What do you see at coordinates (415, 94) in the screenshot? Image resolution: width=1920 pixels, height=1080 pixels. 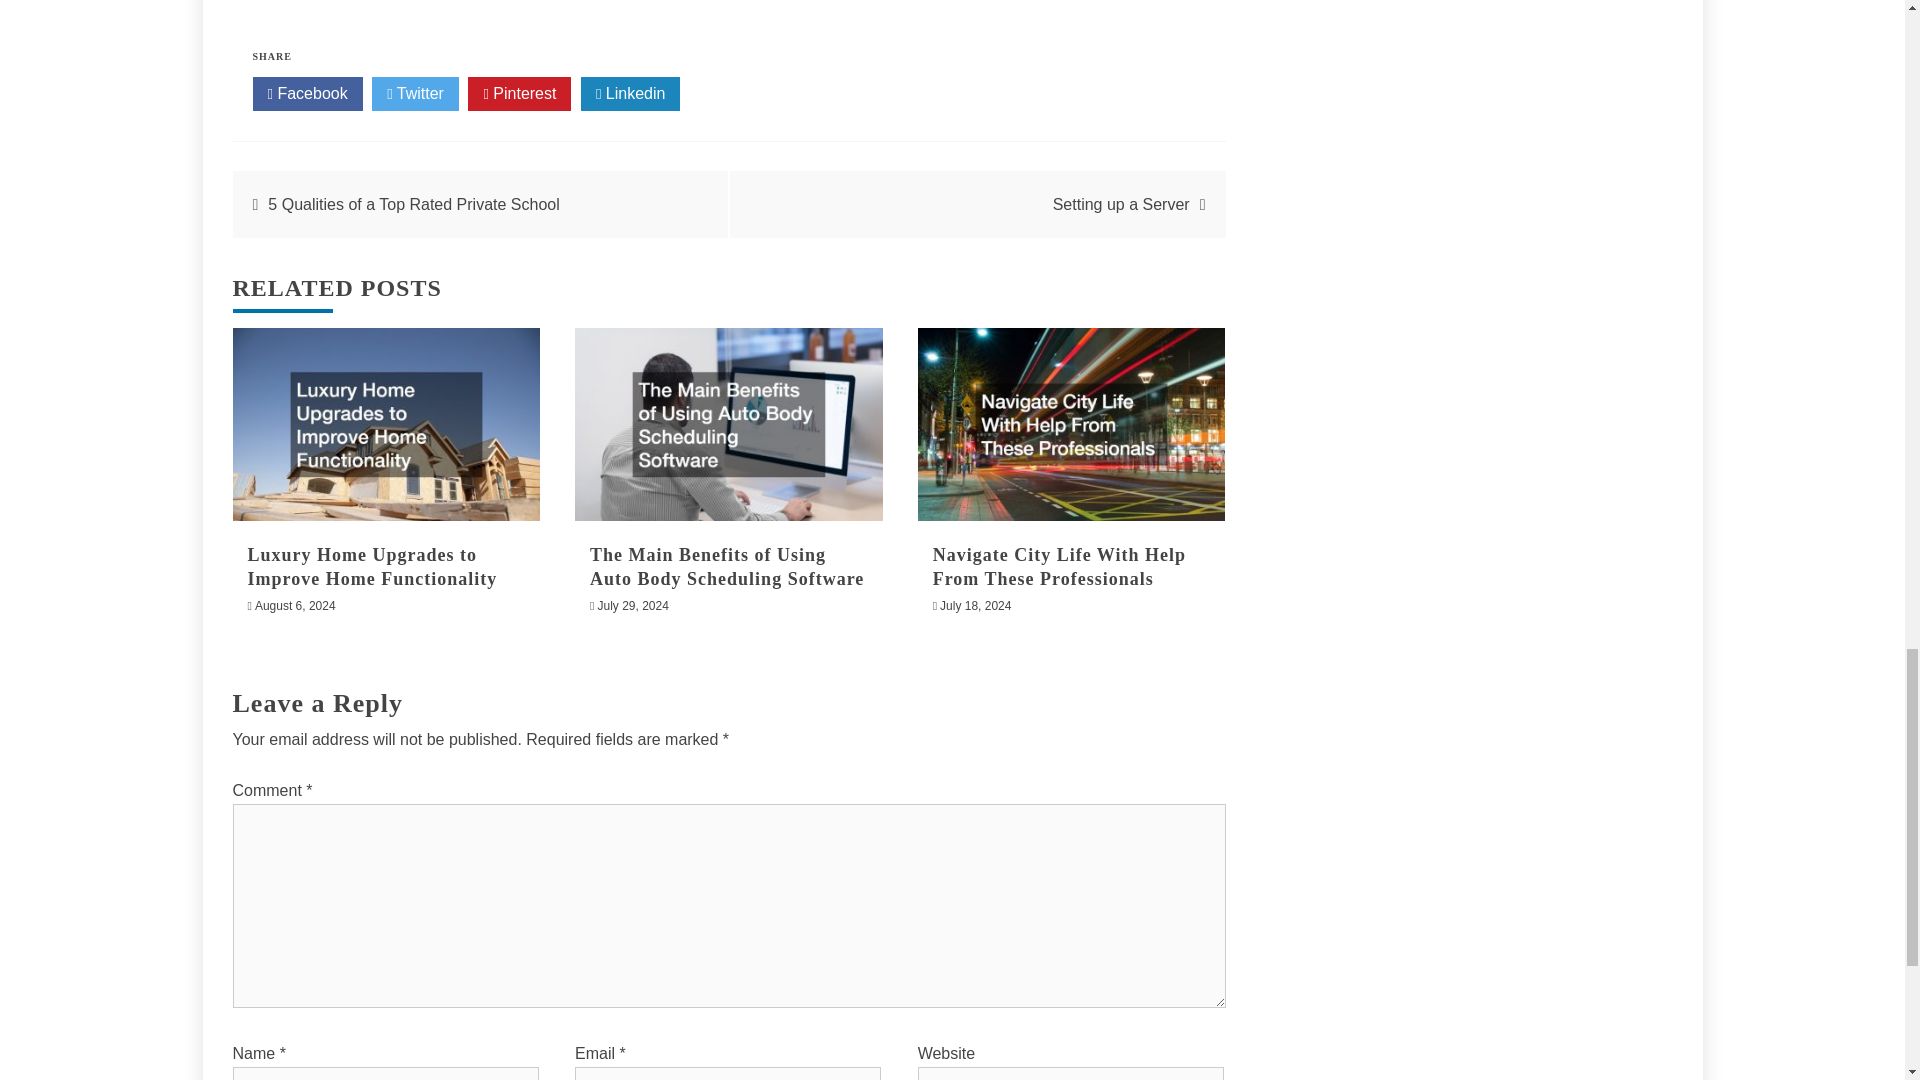 I see `Twitter` at bounding box center [415, 94].